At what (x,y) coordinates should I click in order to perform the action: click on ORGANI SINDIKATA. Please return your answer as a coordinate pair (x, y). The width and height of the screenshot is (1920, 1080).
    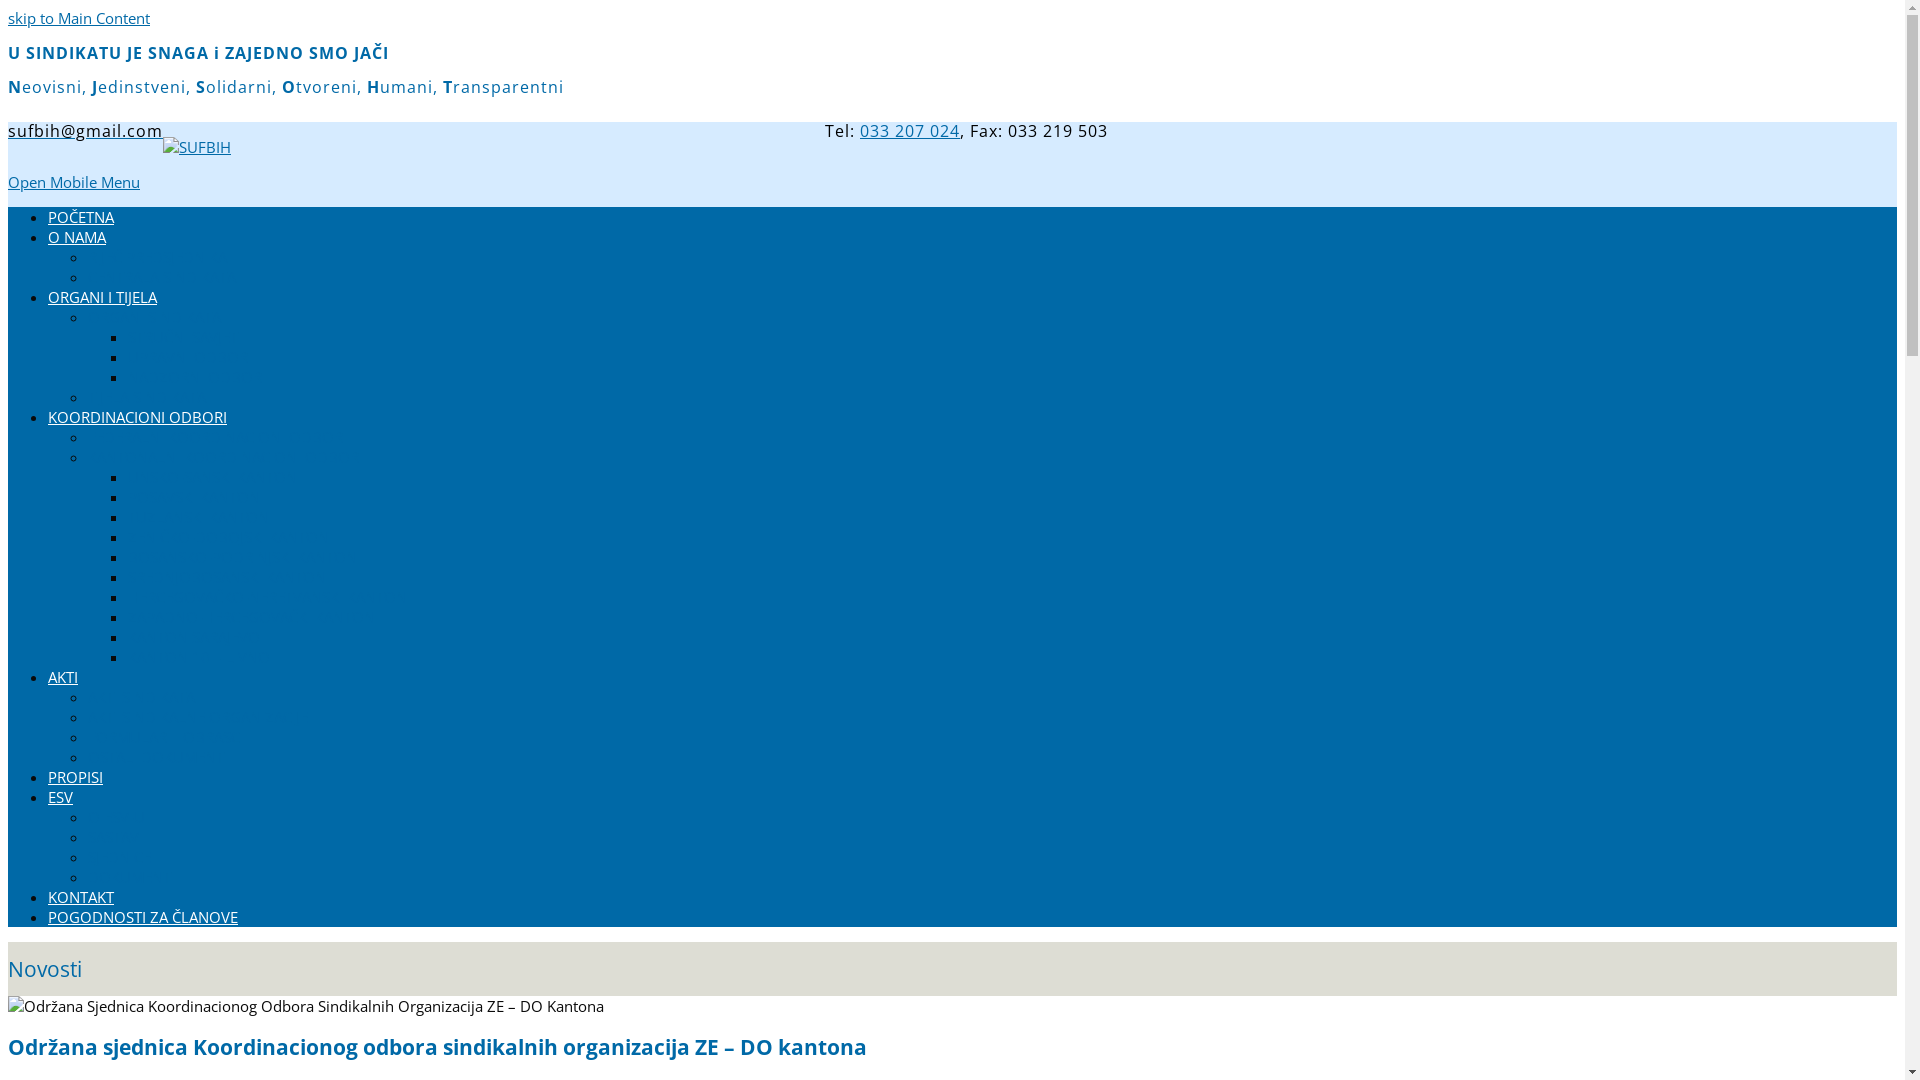
    Looking at the image, I should click on (154, 317).